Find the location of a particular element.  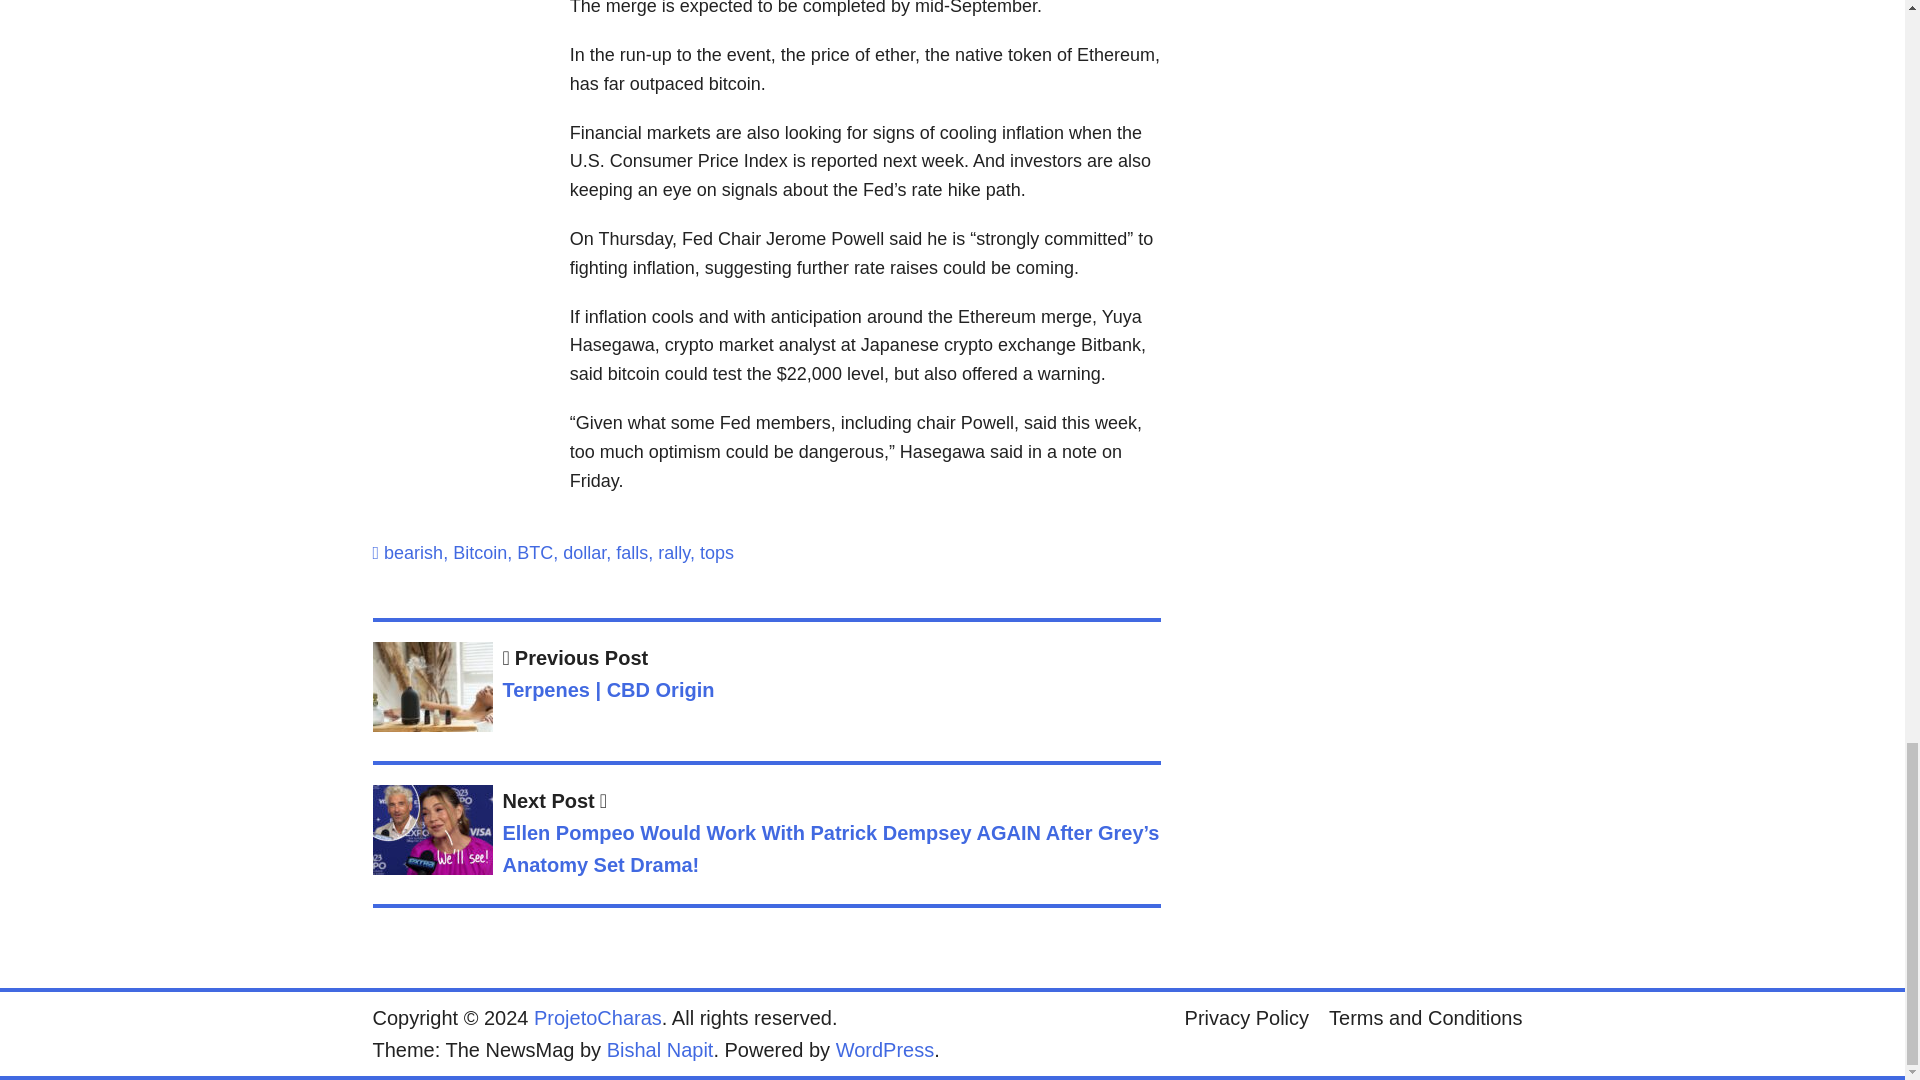

rally is located at coordinates (674, 552).